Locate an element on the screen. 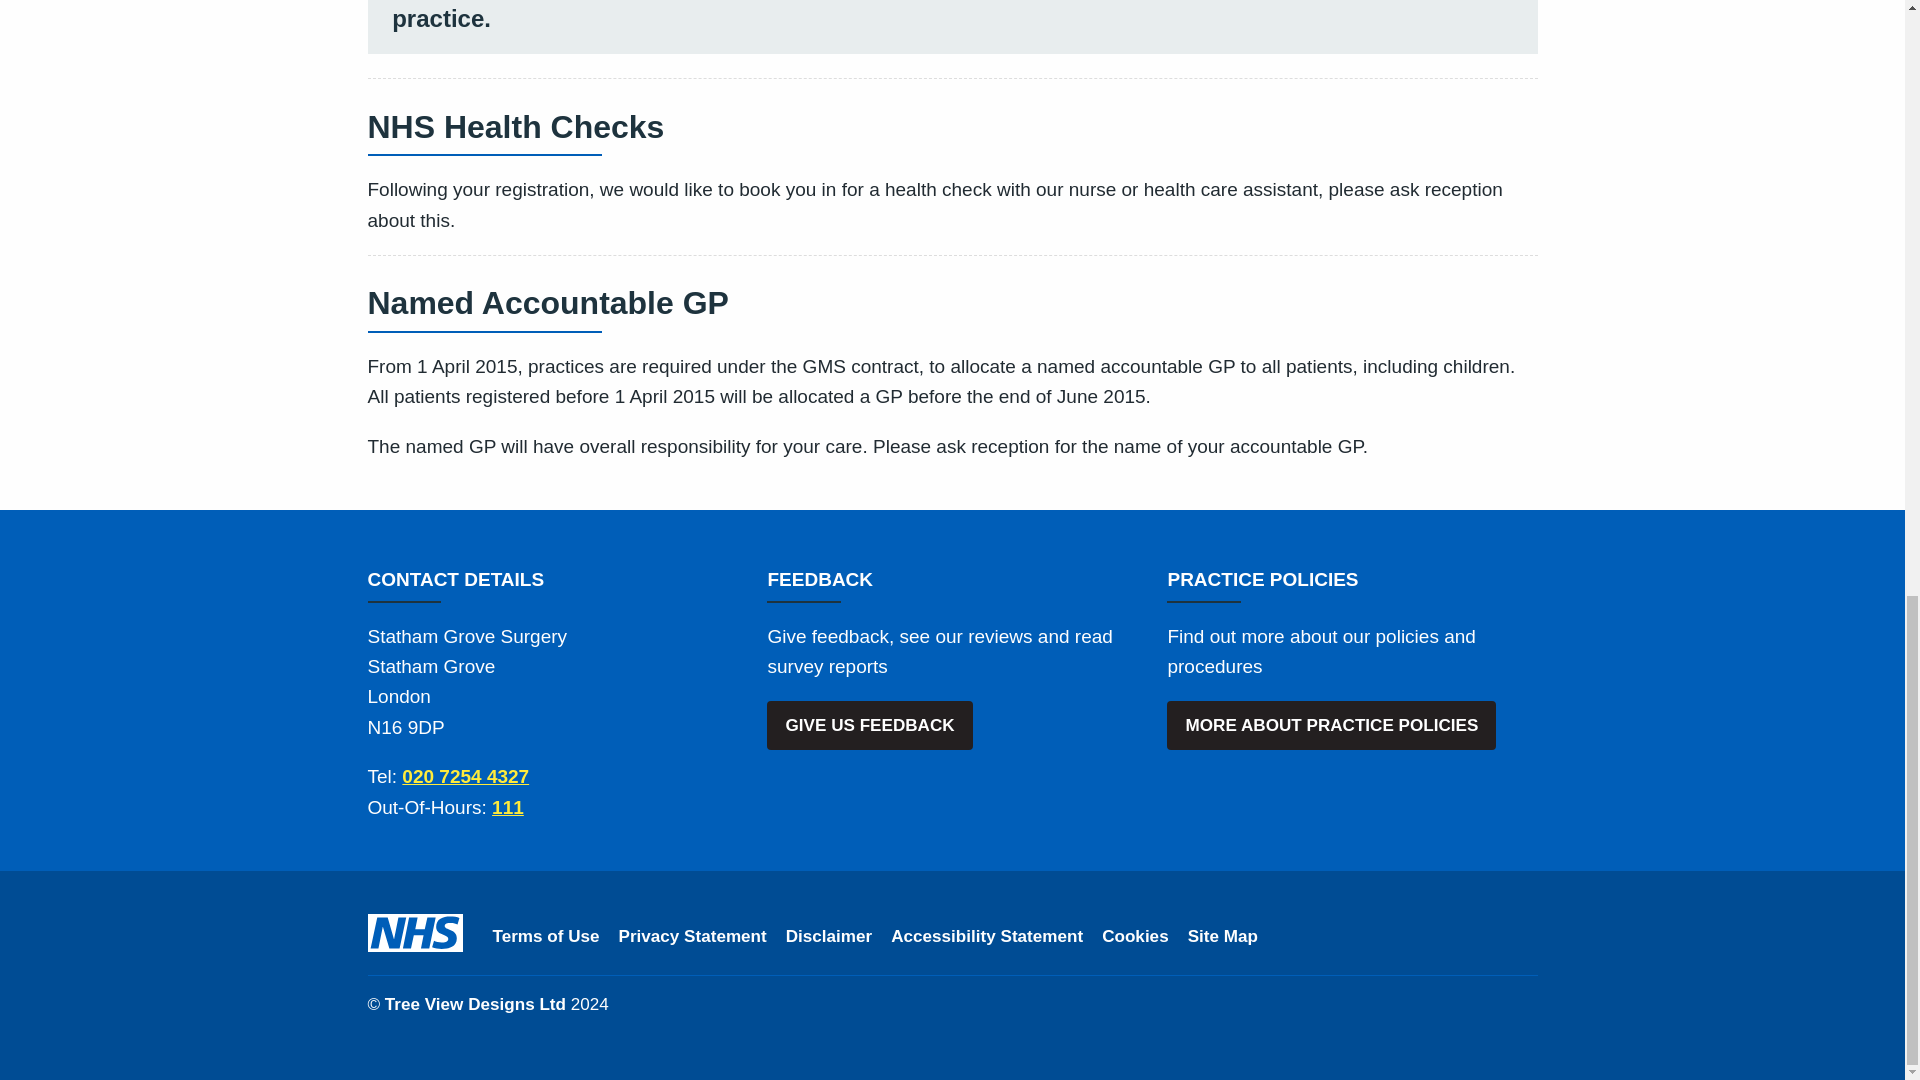 This screenshot has height=1080, width=1920. MORE ABOUT PRACTICE POLICIES is located at coordinates (1331, 724).